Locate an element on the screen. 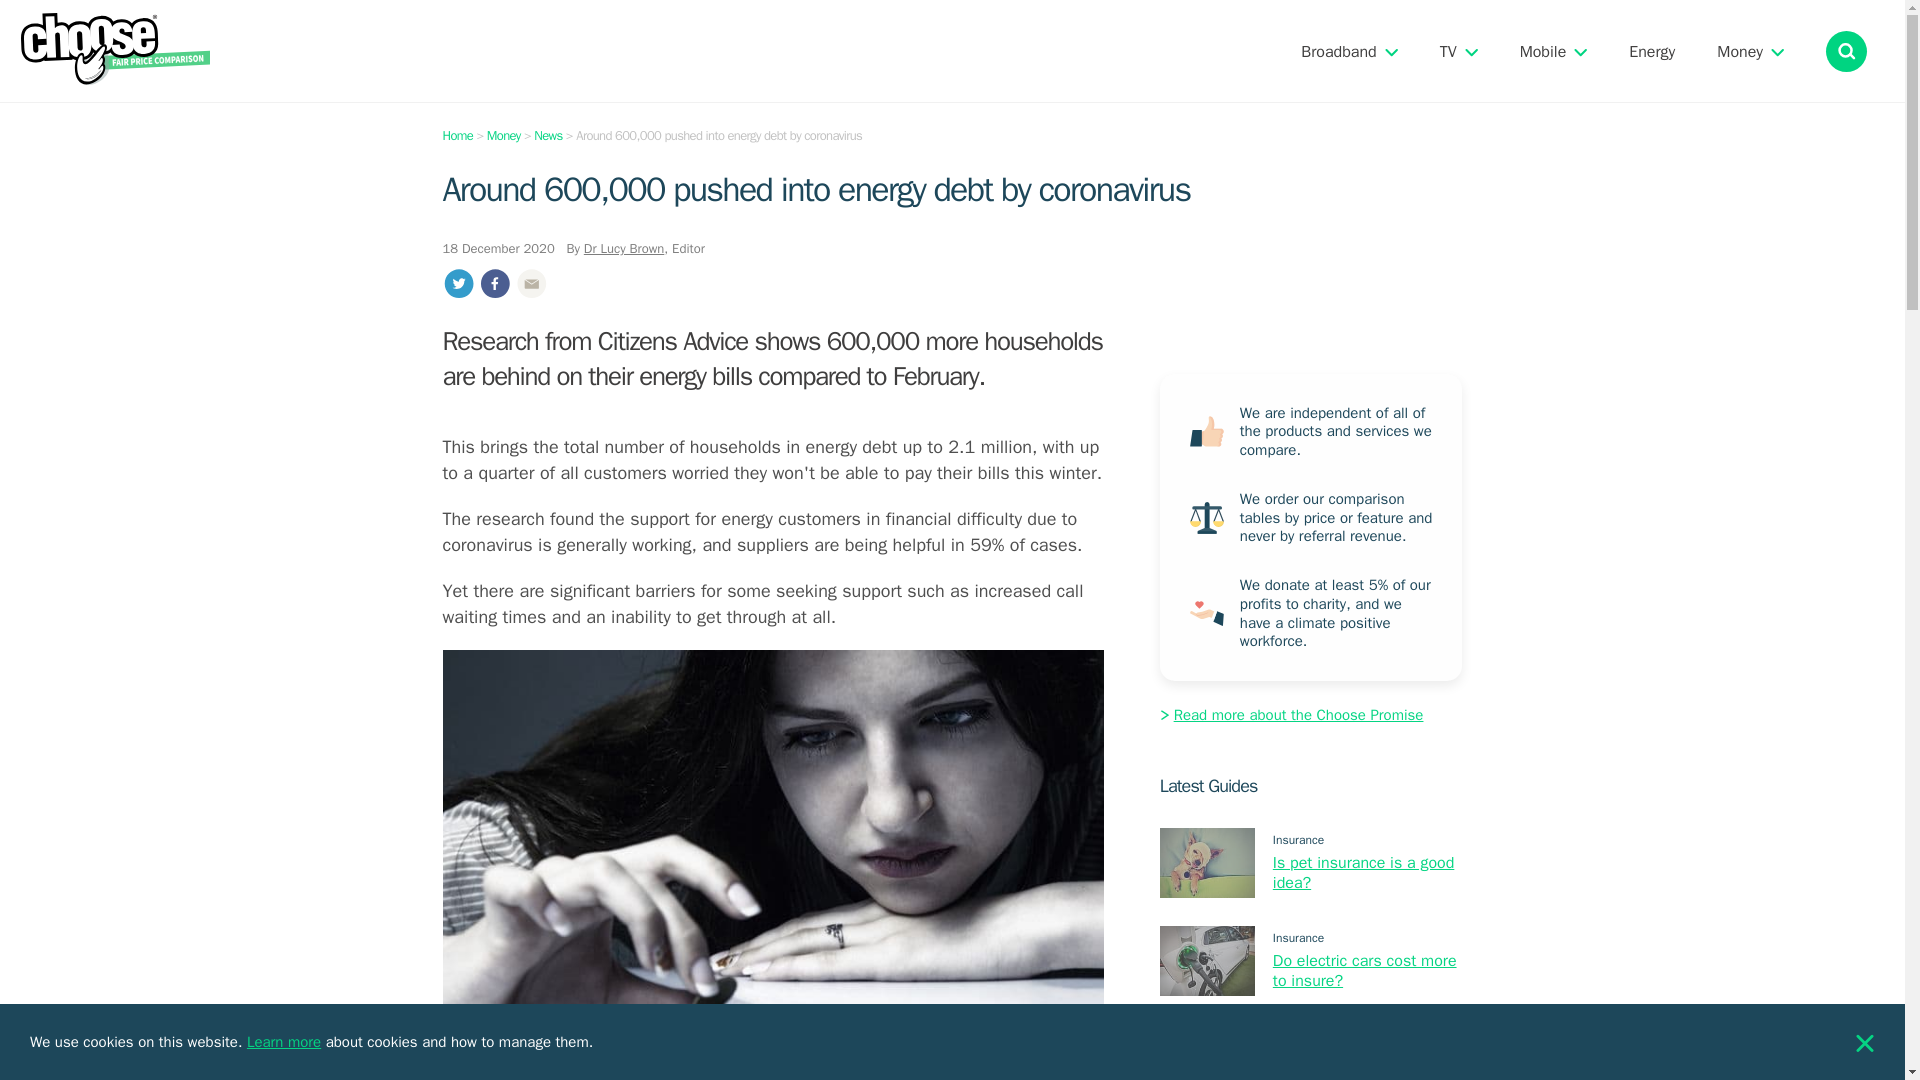 Image resolution: width=1920 pixels, height=1080 pixels. Dr Lucy Brown is located at coordinates (624, 248).